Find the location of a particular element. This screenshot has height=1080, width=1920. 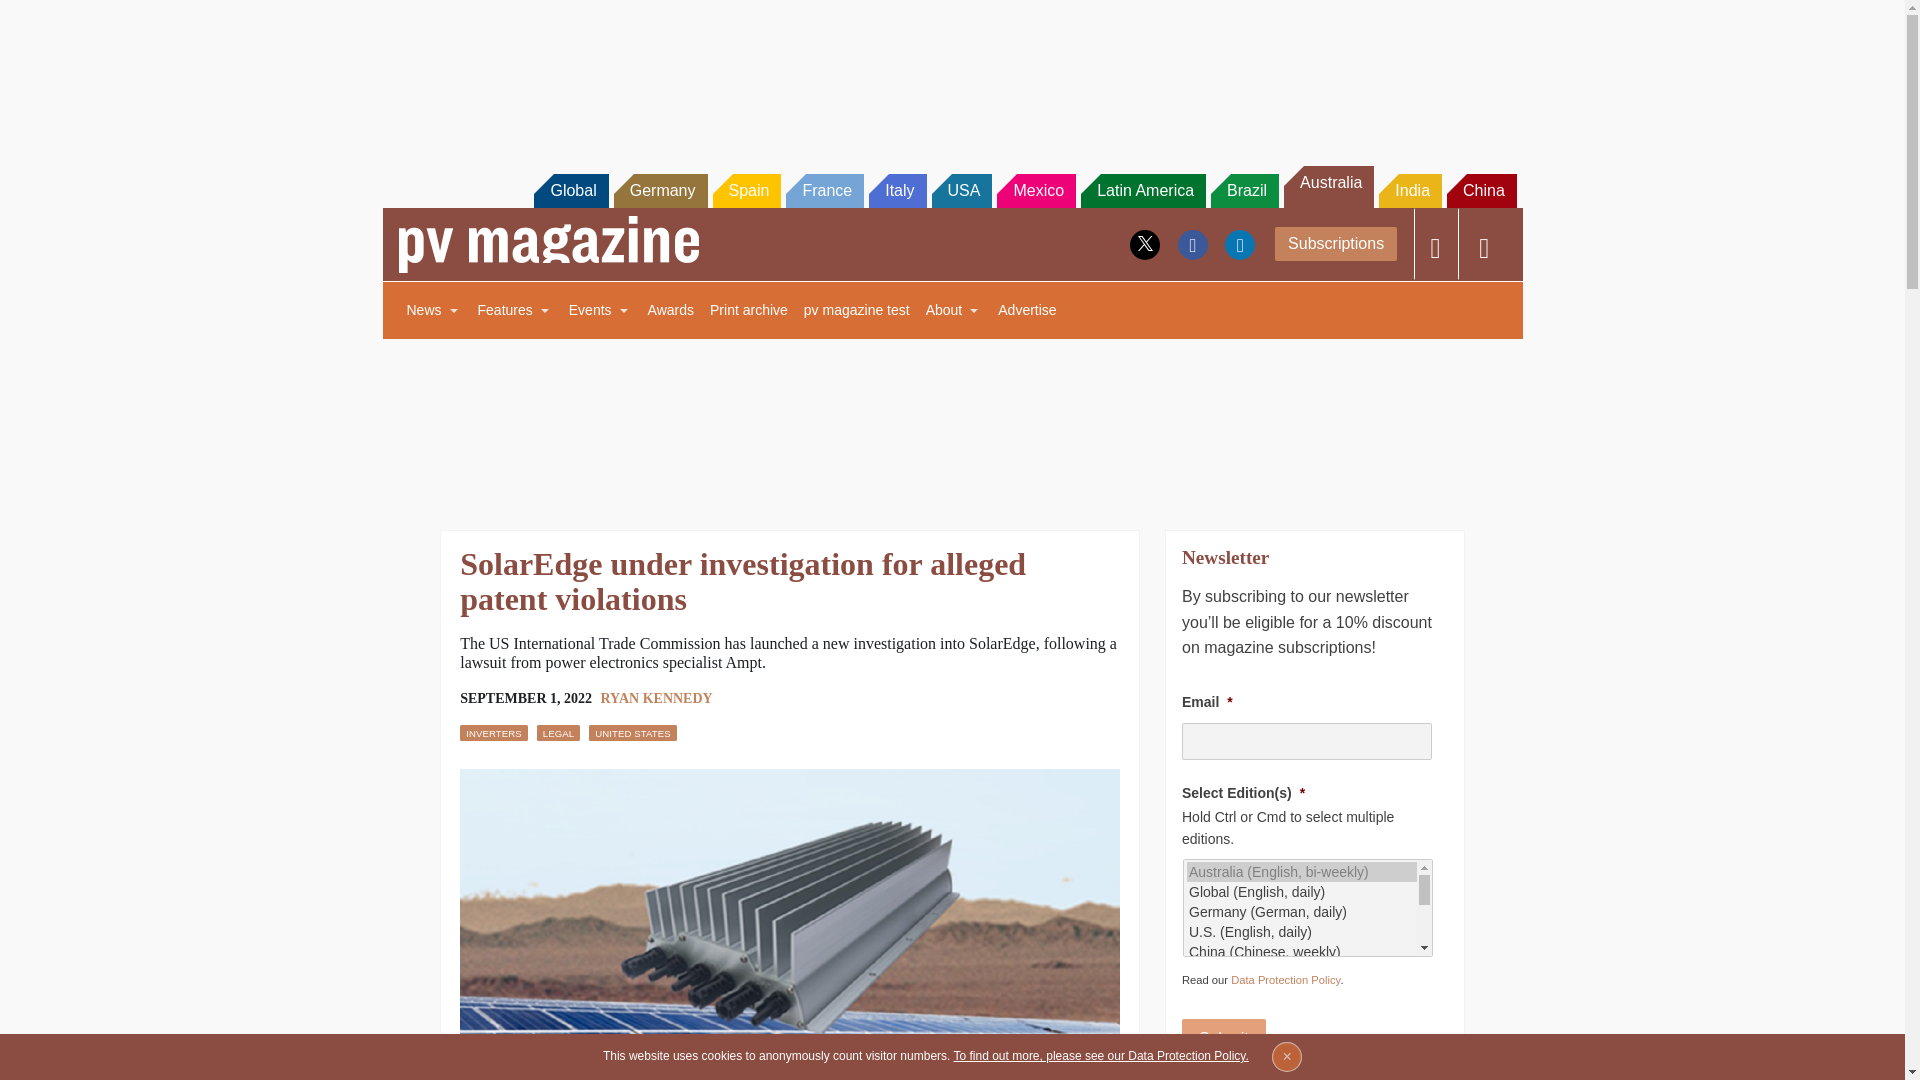

Posts by Ryan Kennedy is located at coordinates (656, 698).